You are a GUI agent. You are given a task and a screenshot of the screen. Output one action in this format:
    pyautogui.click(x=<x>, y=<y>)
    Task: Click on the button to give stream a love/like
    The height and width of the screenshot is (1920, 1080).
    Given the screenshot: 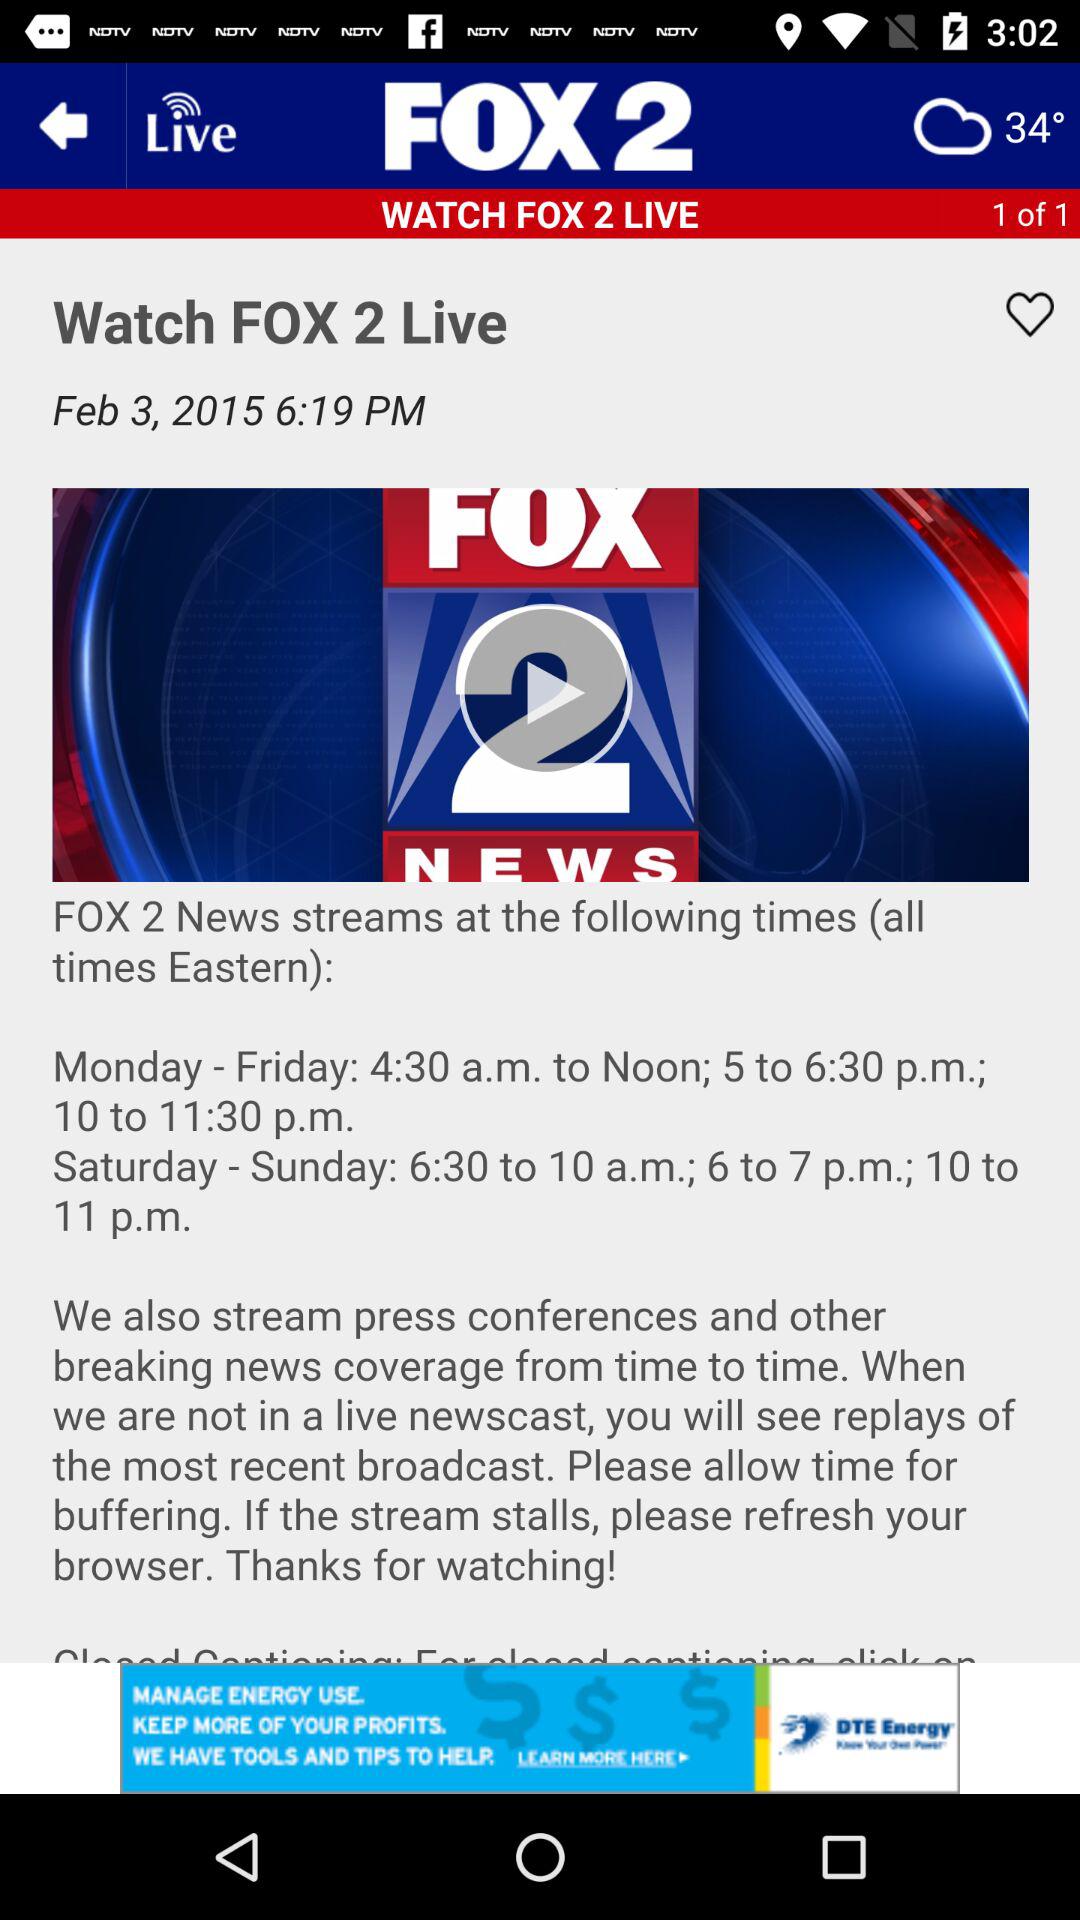 What is the action you would take?
    pyautogui.click(x=1017, y=314)
    